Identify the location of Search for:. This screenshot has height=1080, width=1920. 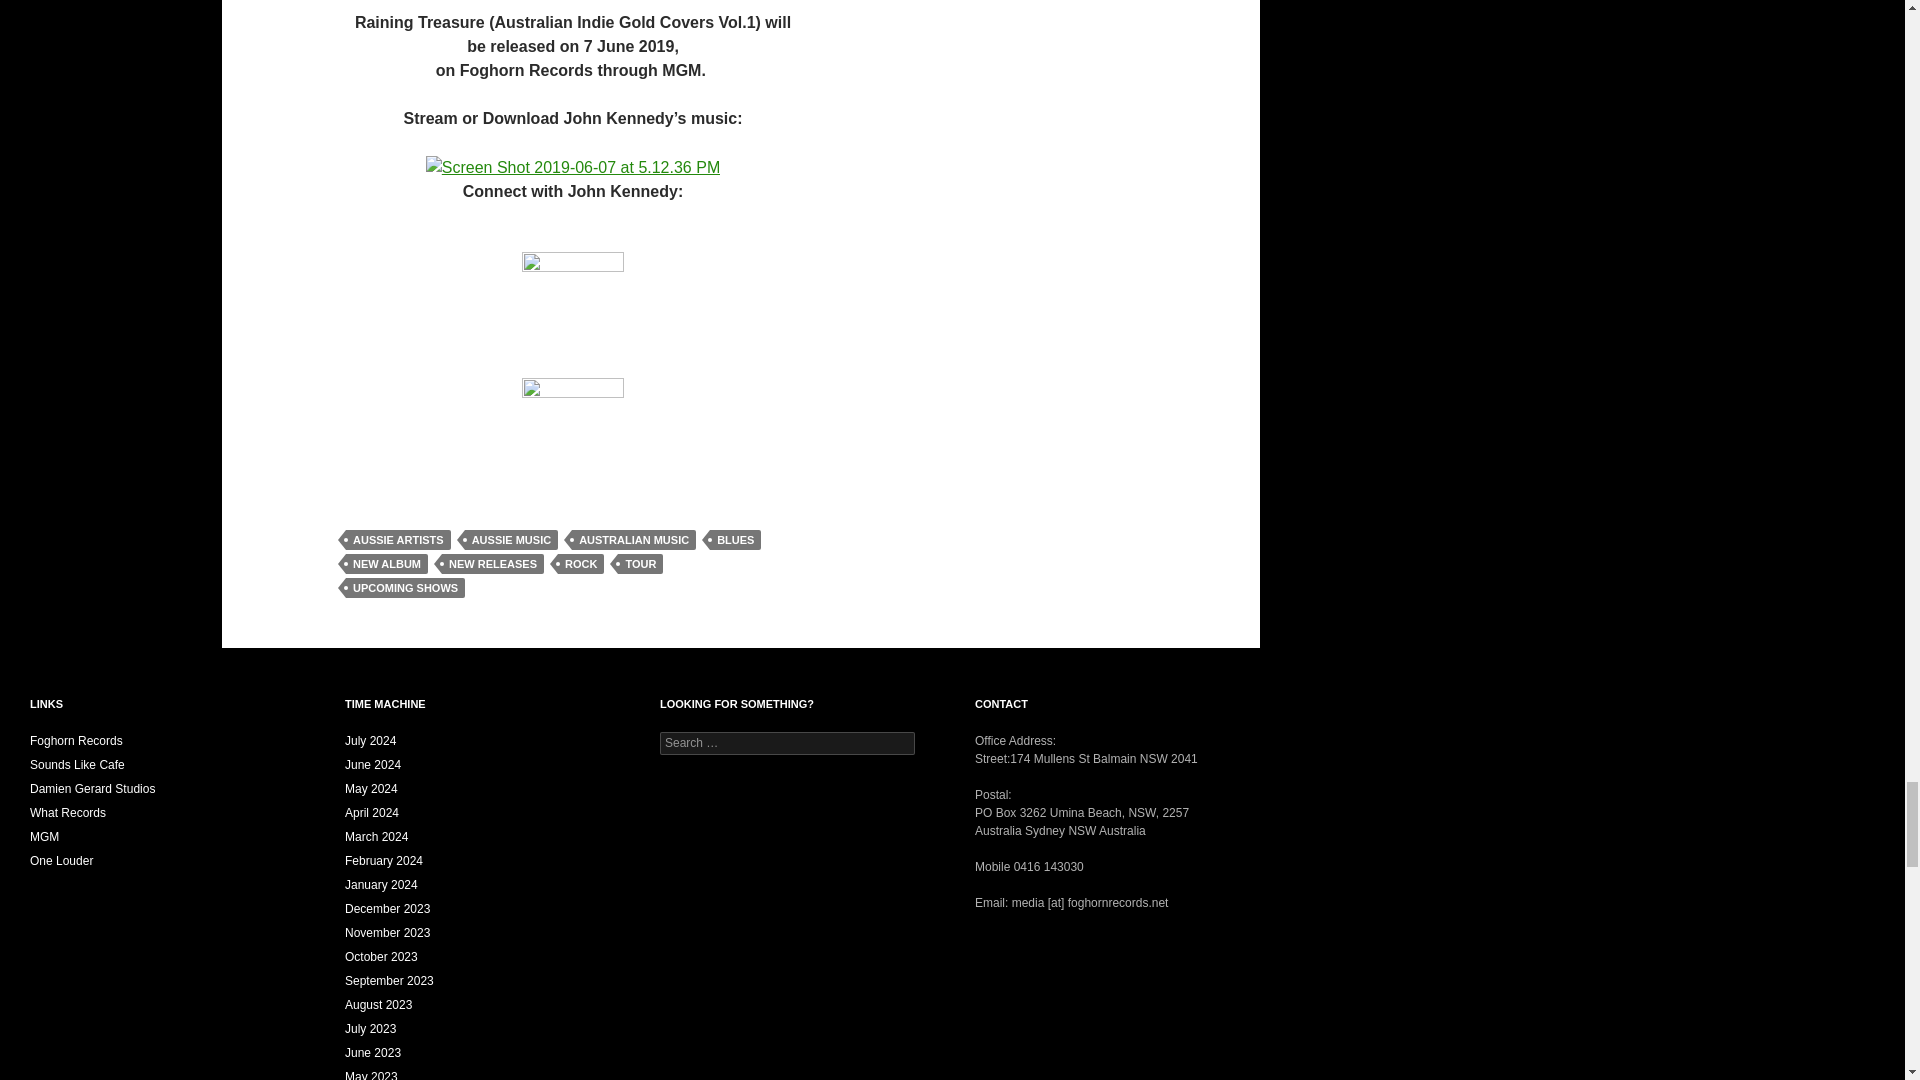
(788, 743).